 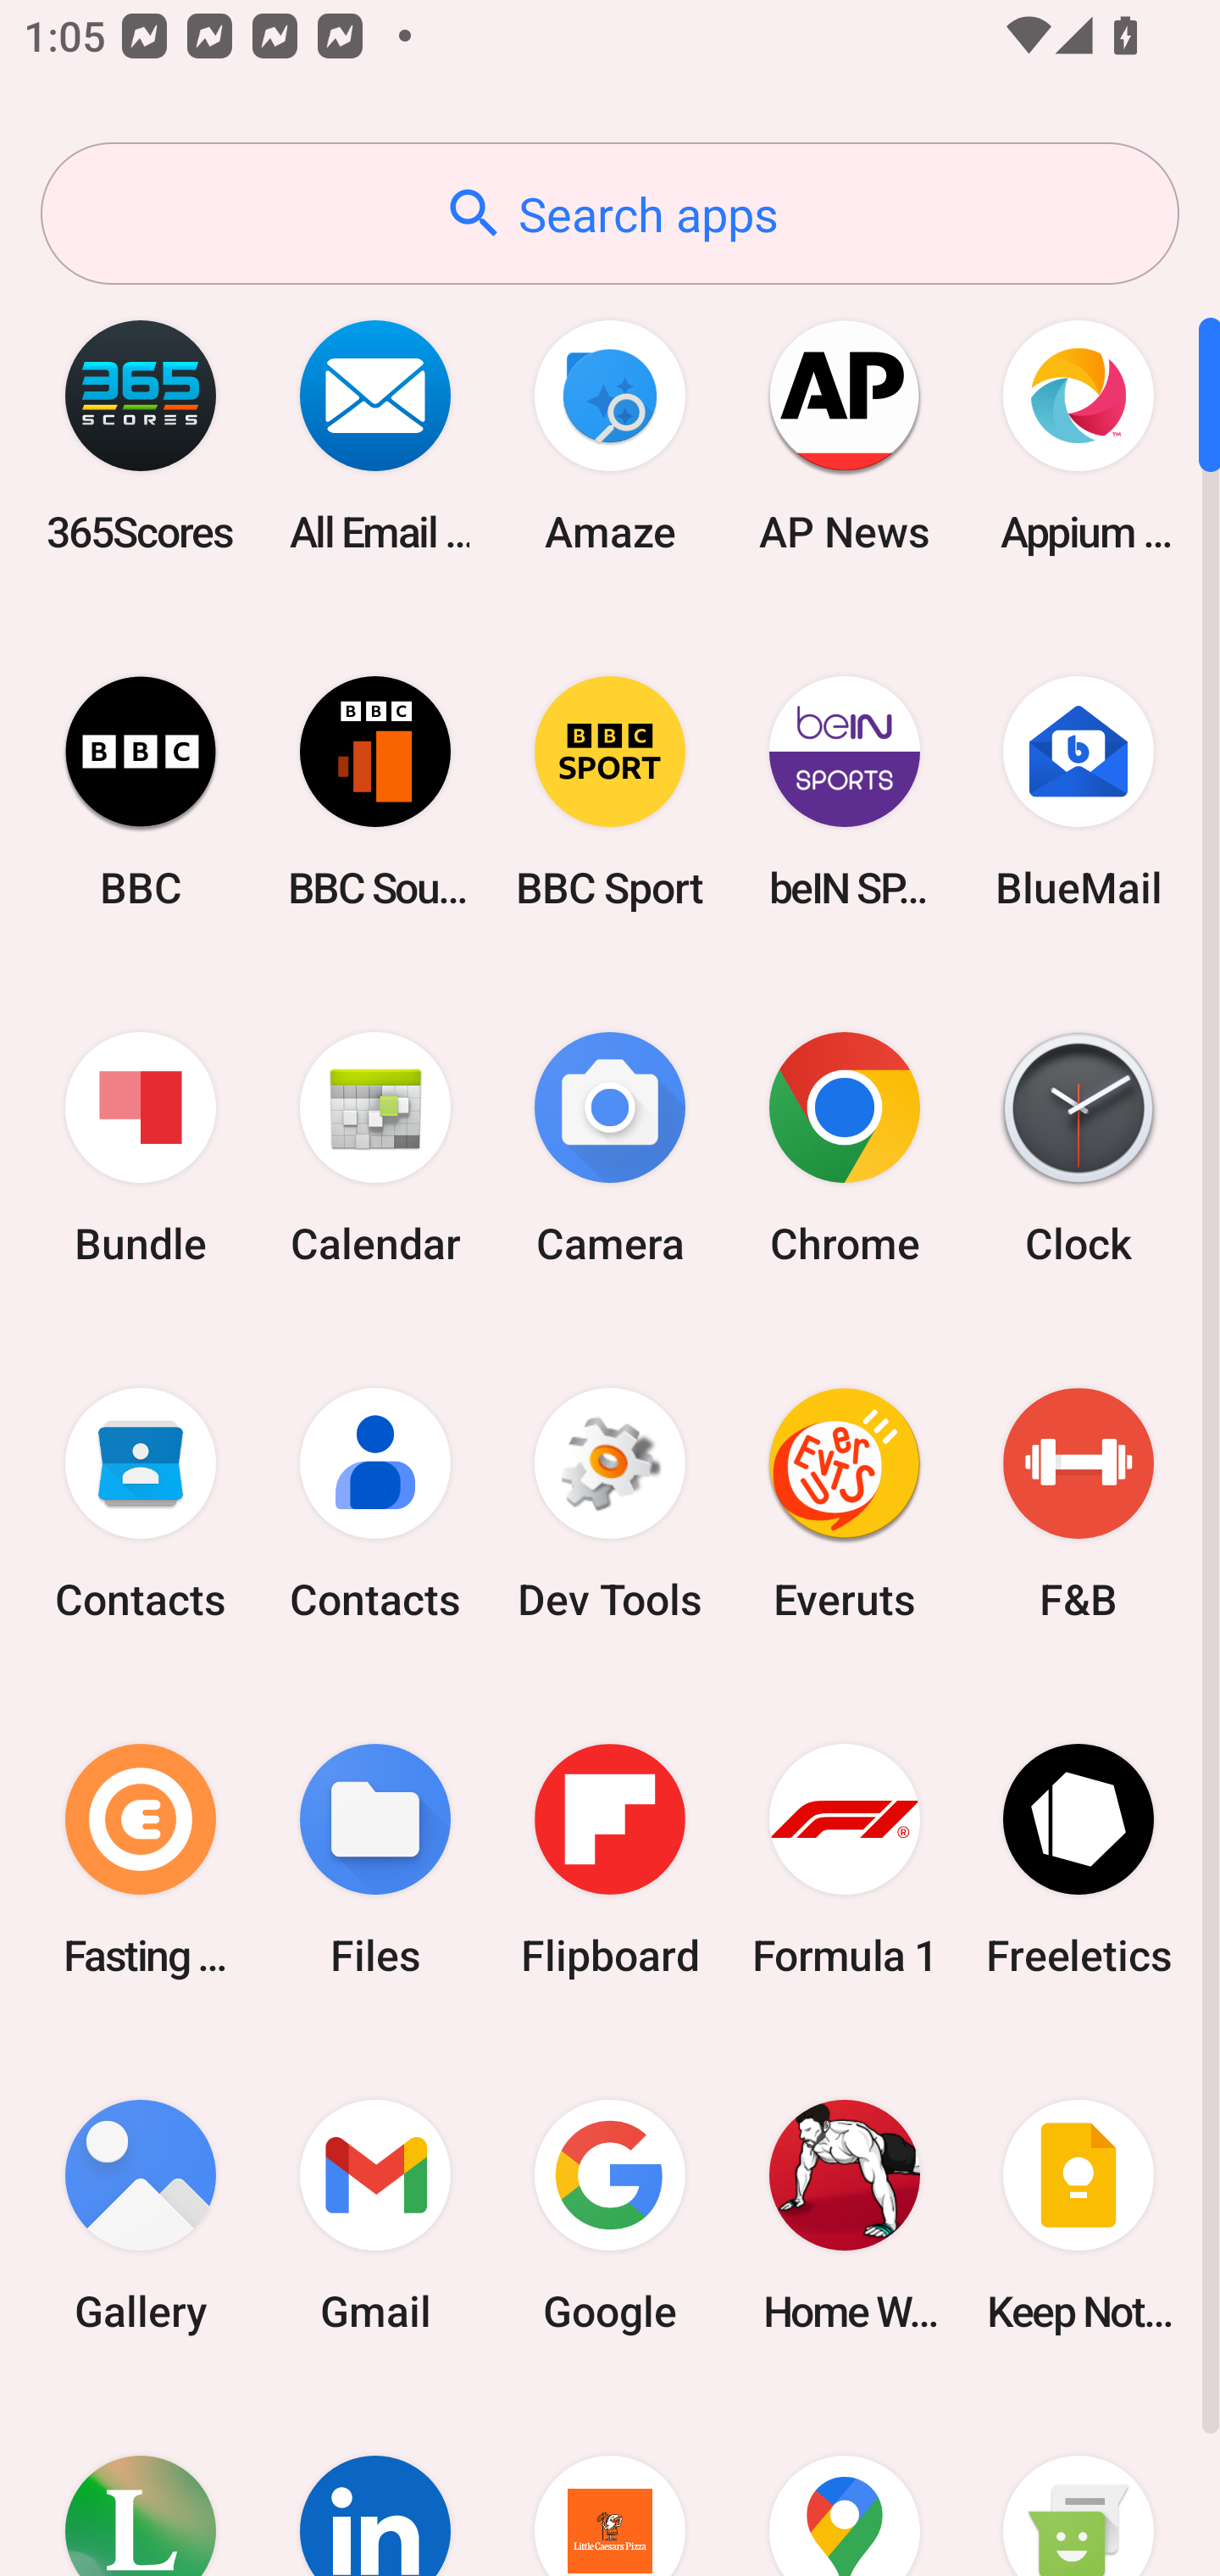 I want to click on Little Caesars Pizza, so click(x=610, y=2484).